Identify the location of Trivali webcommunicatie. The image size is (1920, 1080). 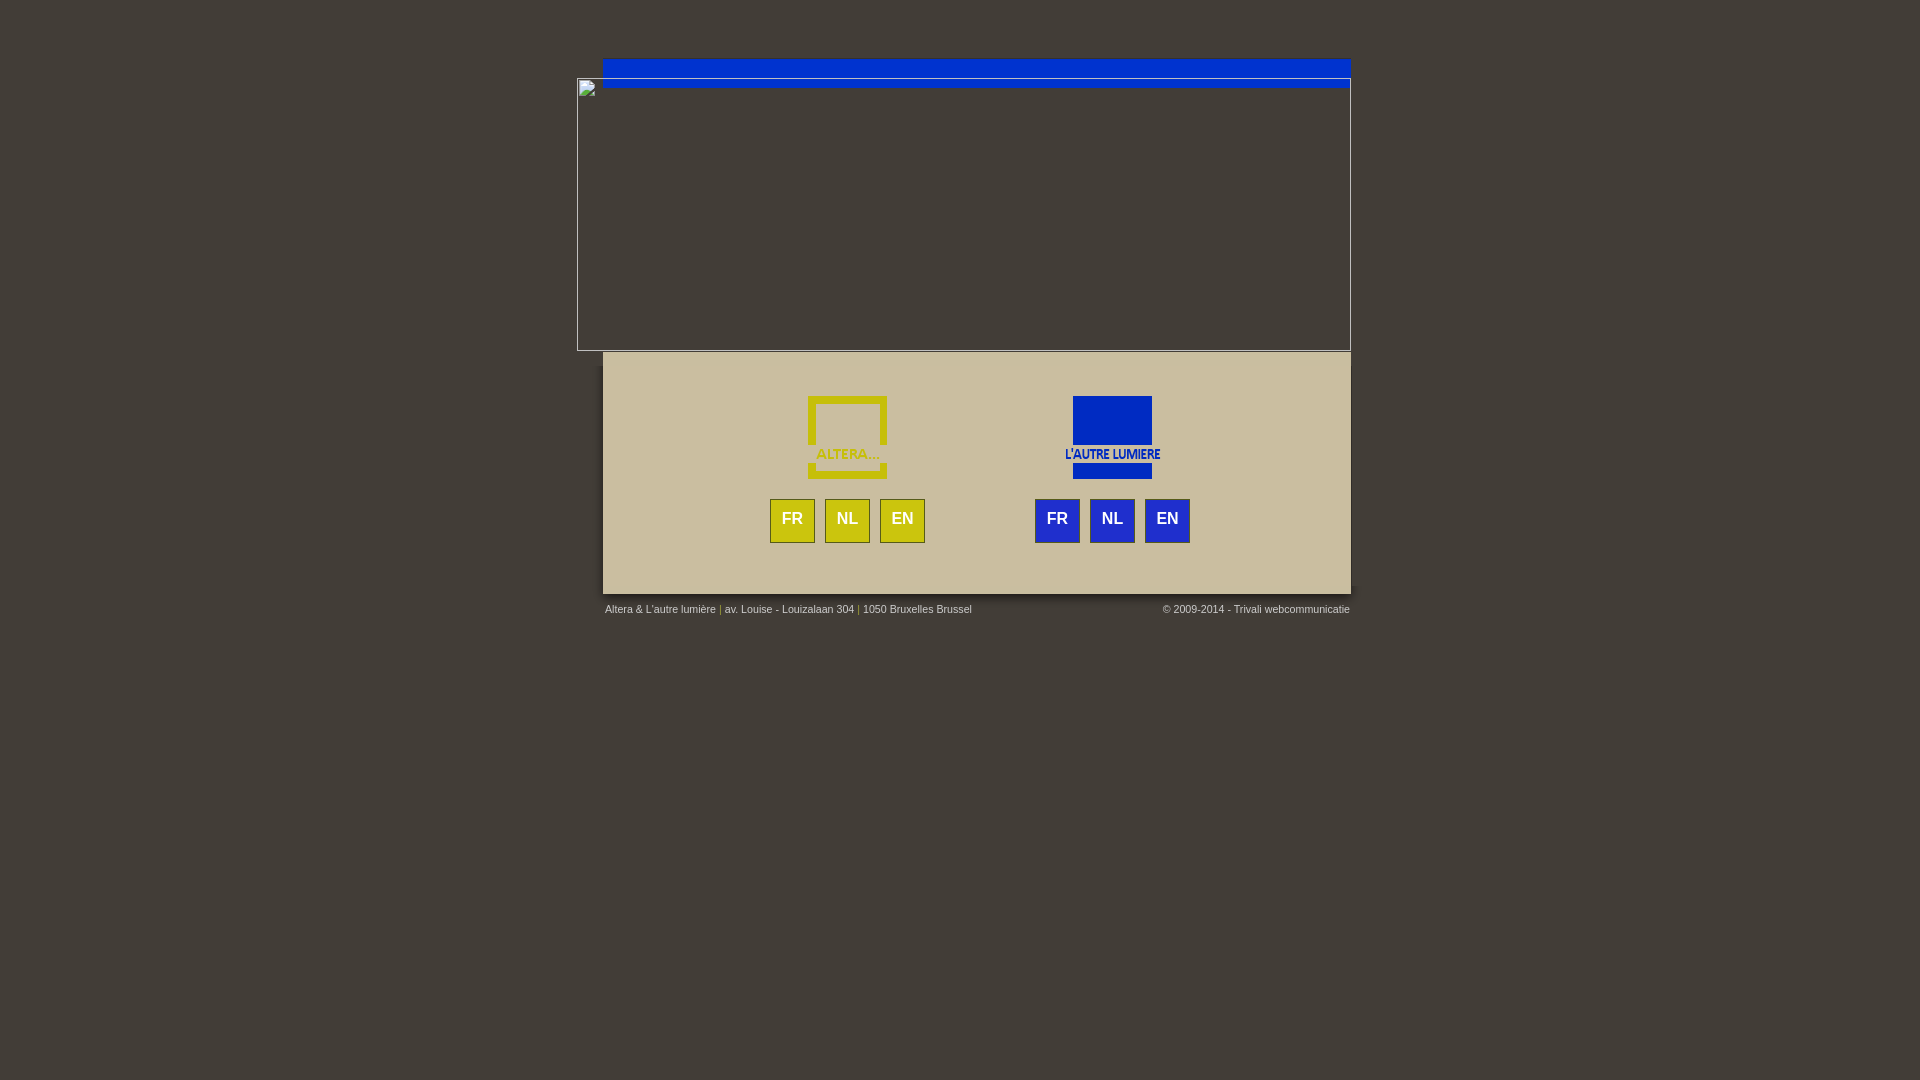
(1292, 609).